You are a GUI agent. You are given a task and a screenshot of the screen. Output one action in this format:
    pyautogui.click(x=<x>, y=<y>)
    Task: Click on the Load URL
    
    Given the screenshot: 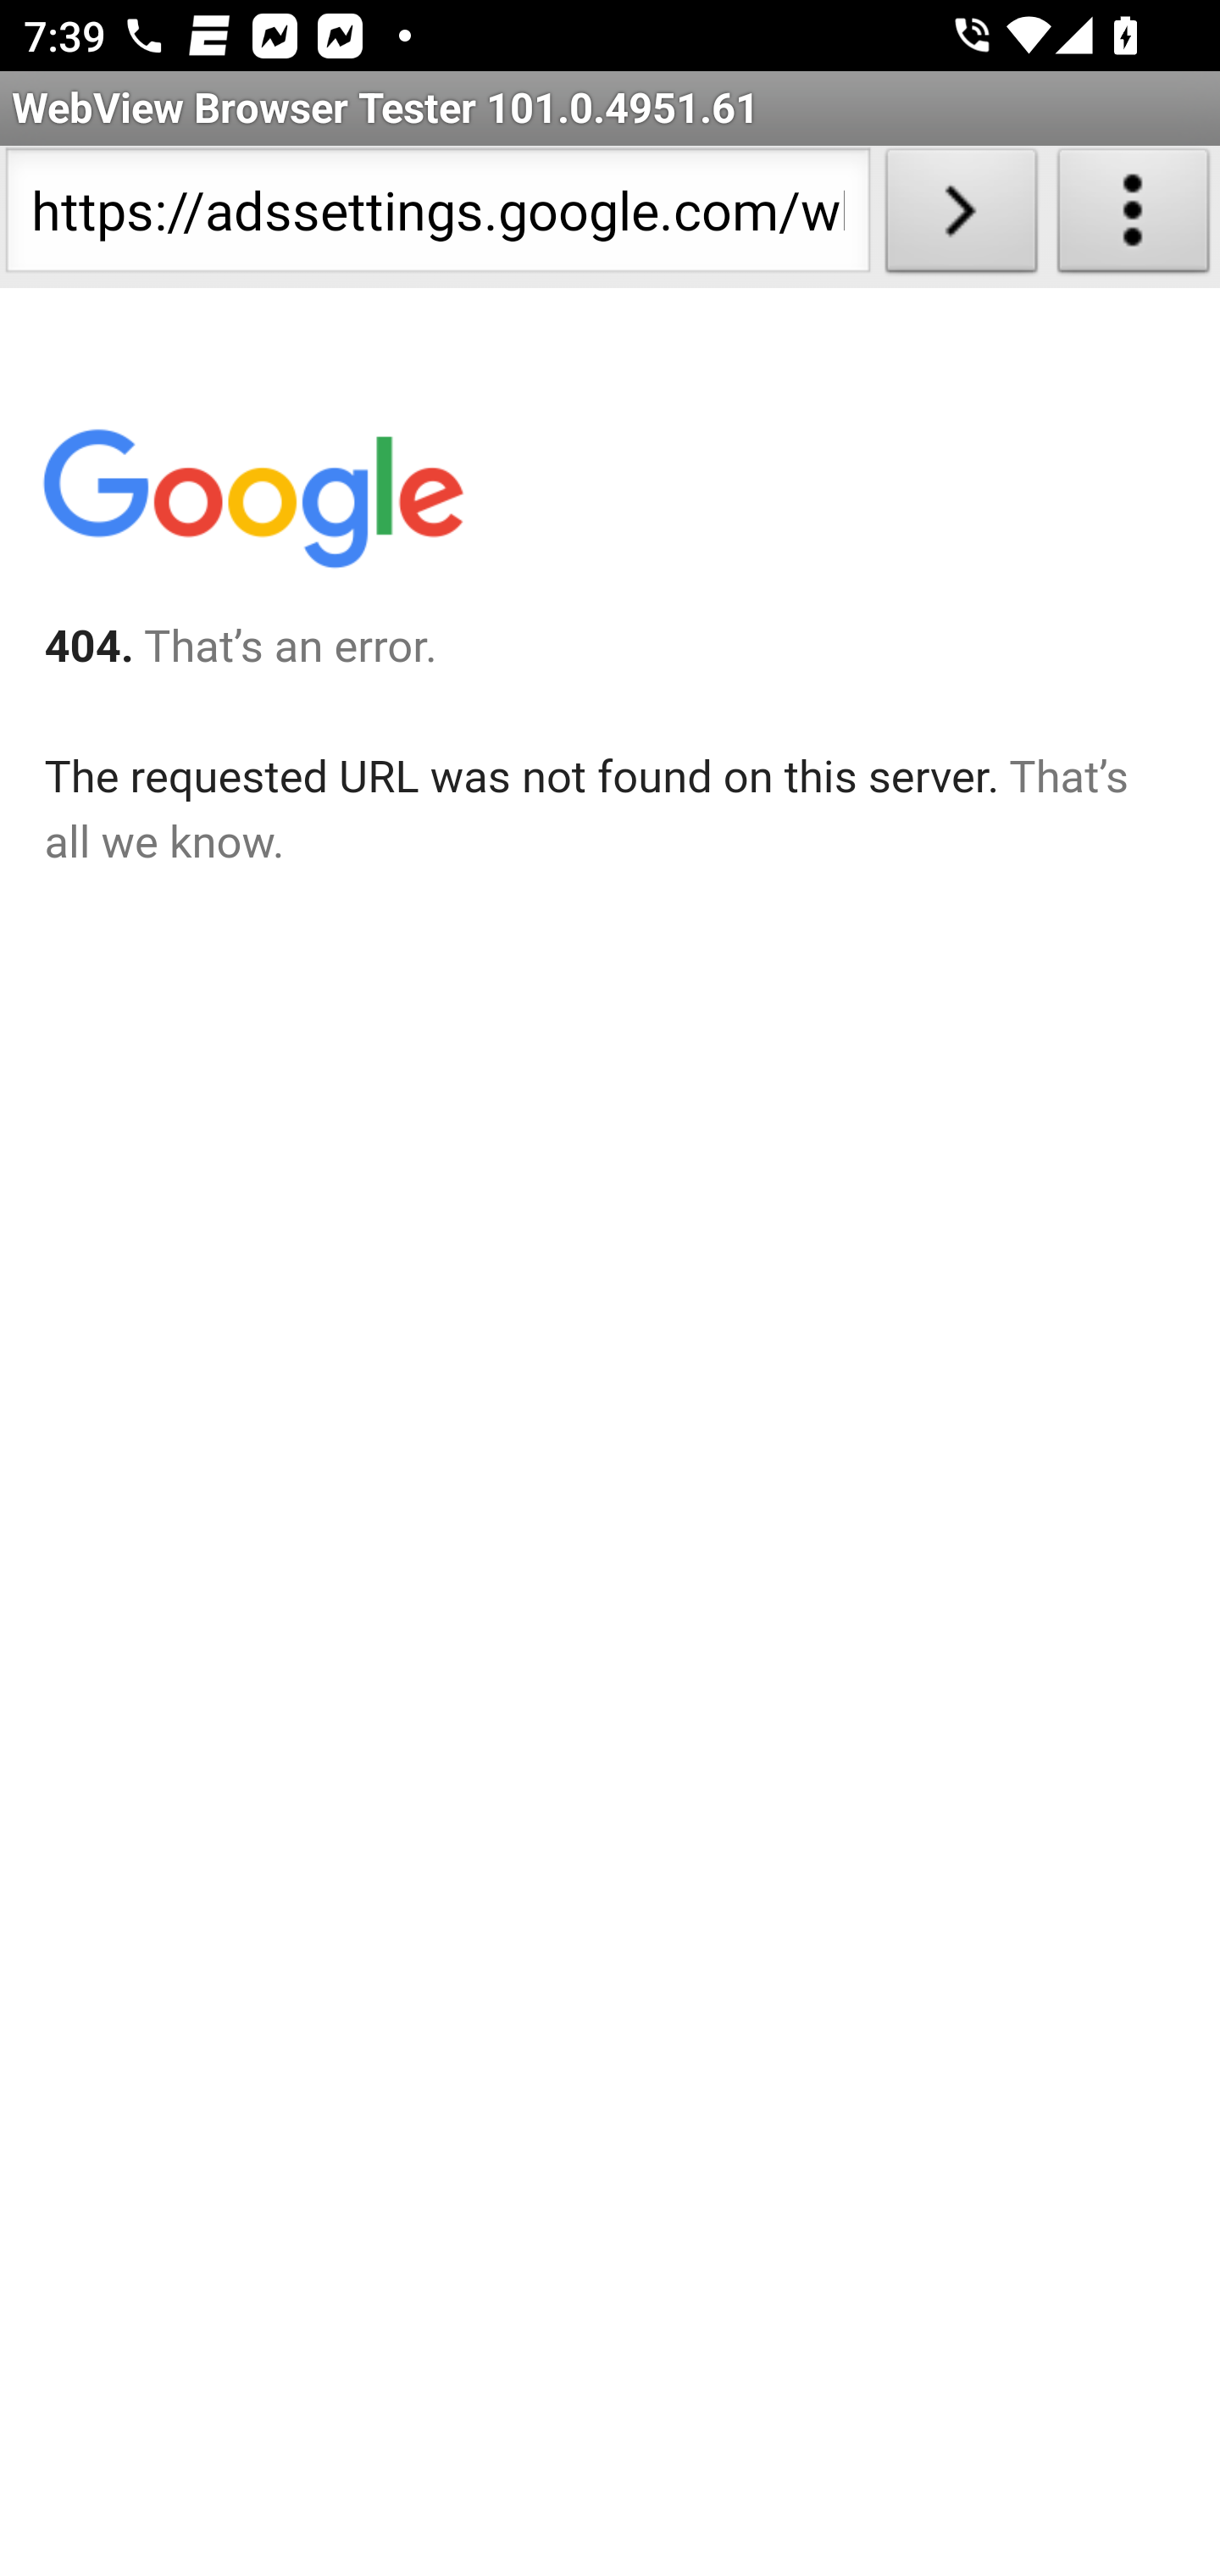 What is the action you would take?
    pyautogui.click(x=961, y=217)
    